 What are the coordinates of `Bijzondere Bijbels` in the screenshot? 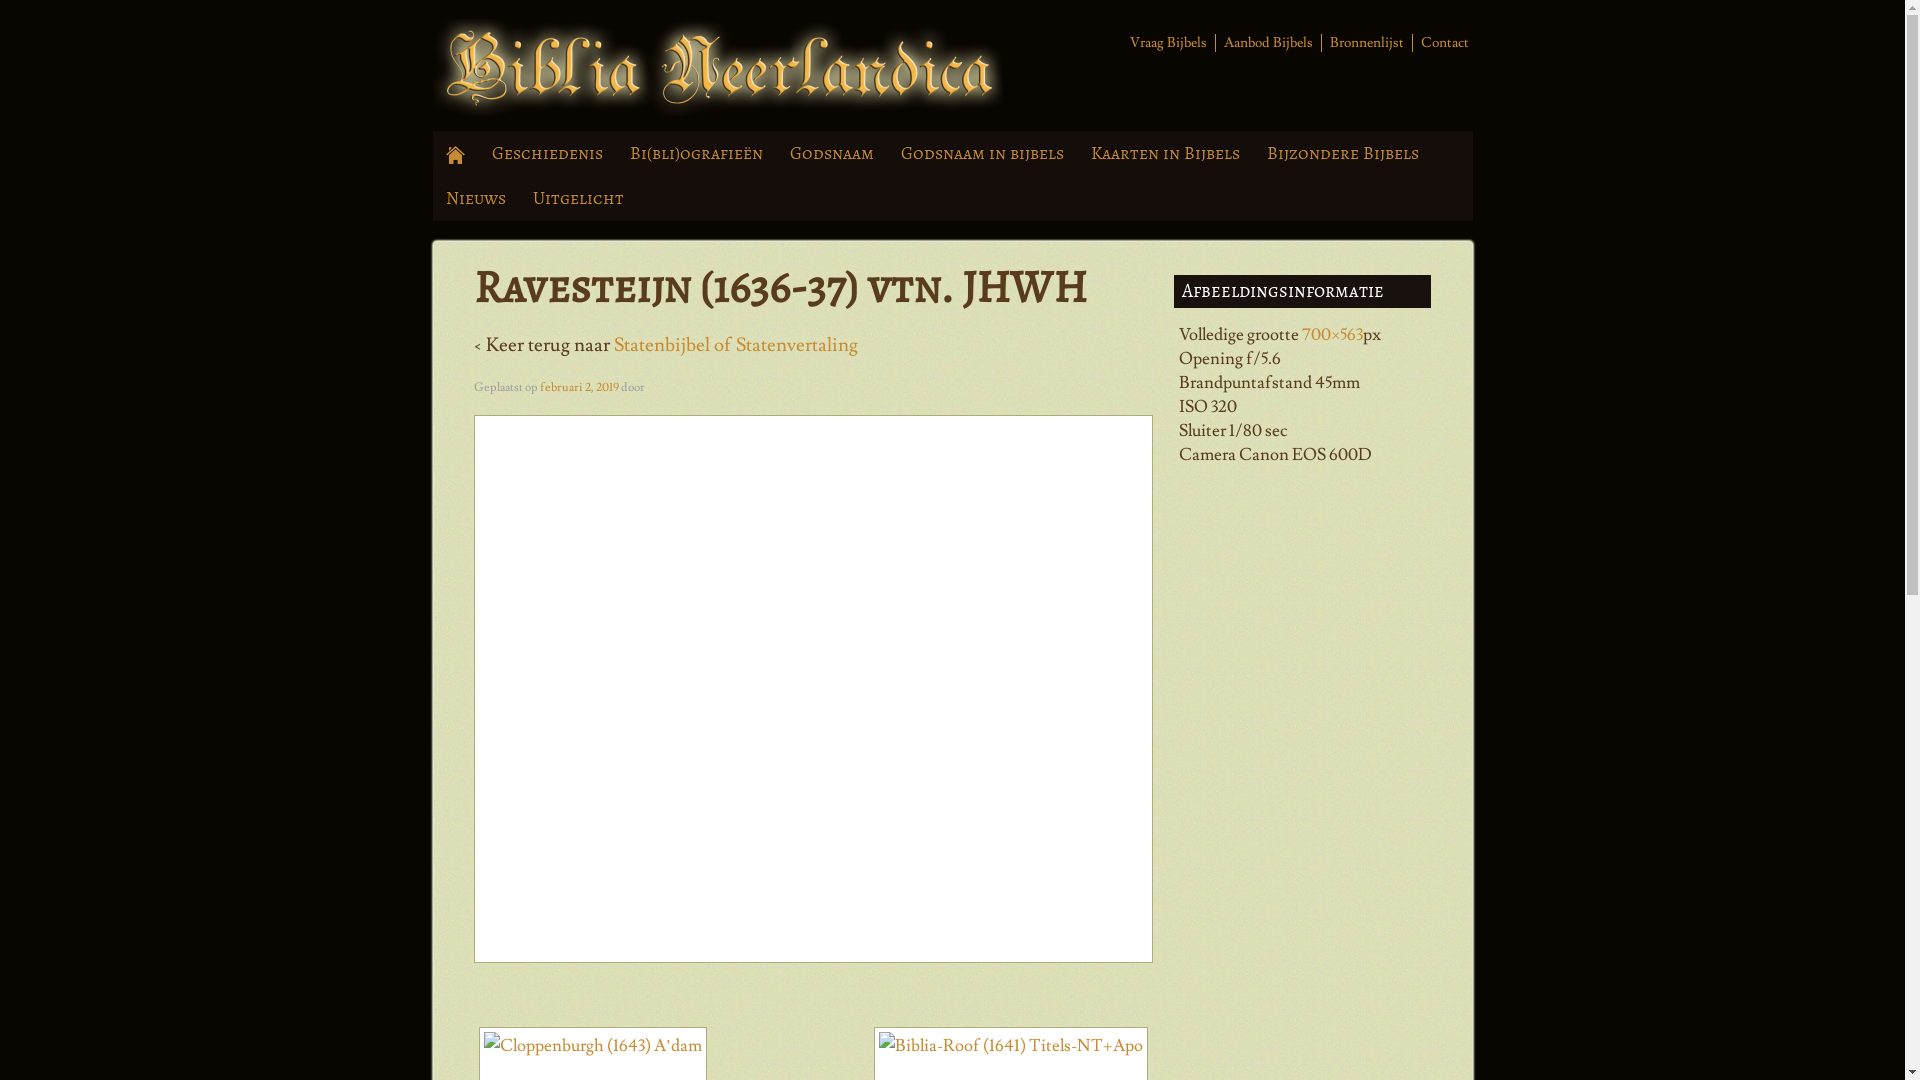 It's located at (1344, 154).